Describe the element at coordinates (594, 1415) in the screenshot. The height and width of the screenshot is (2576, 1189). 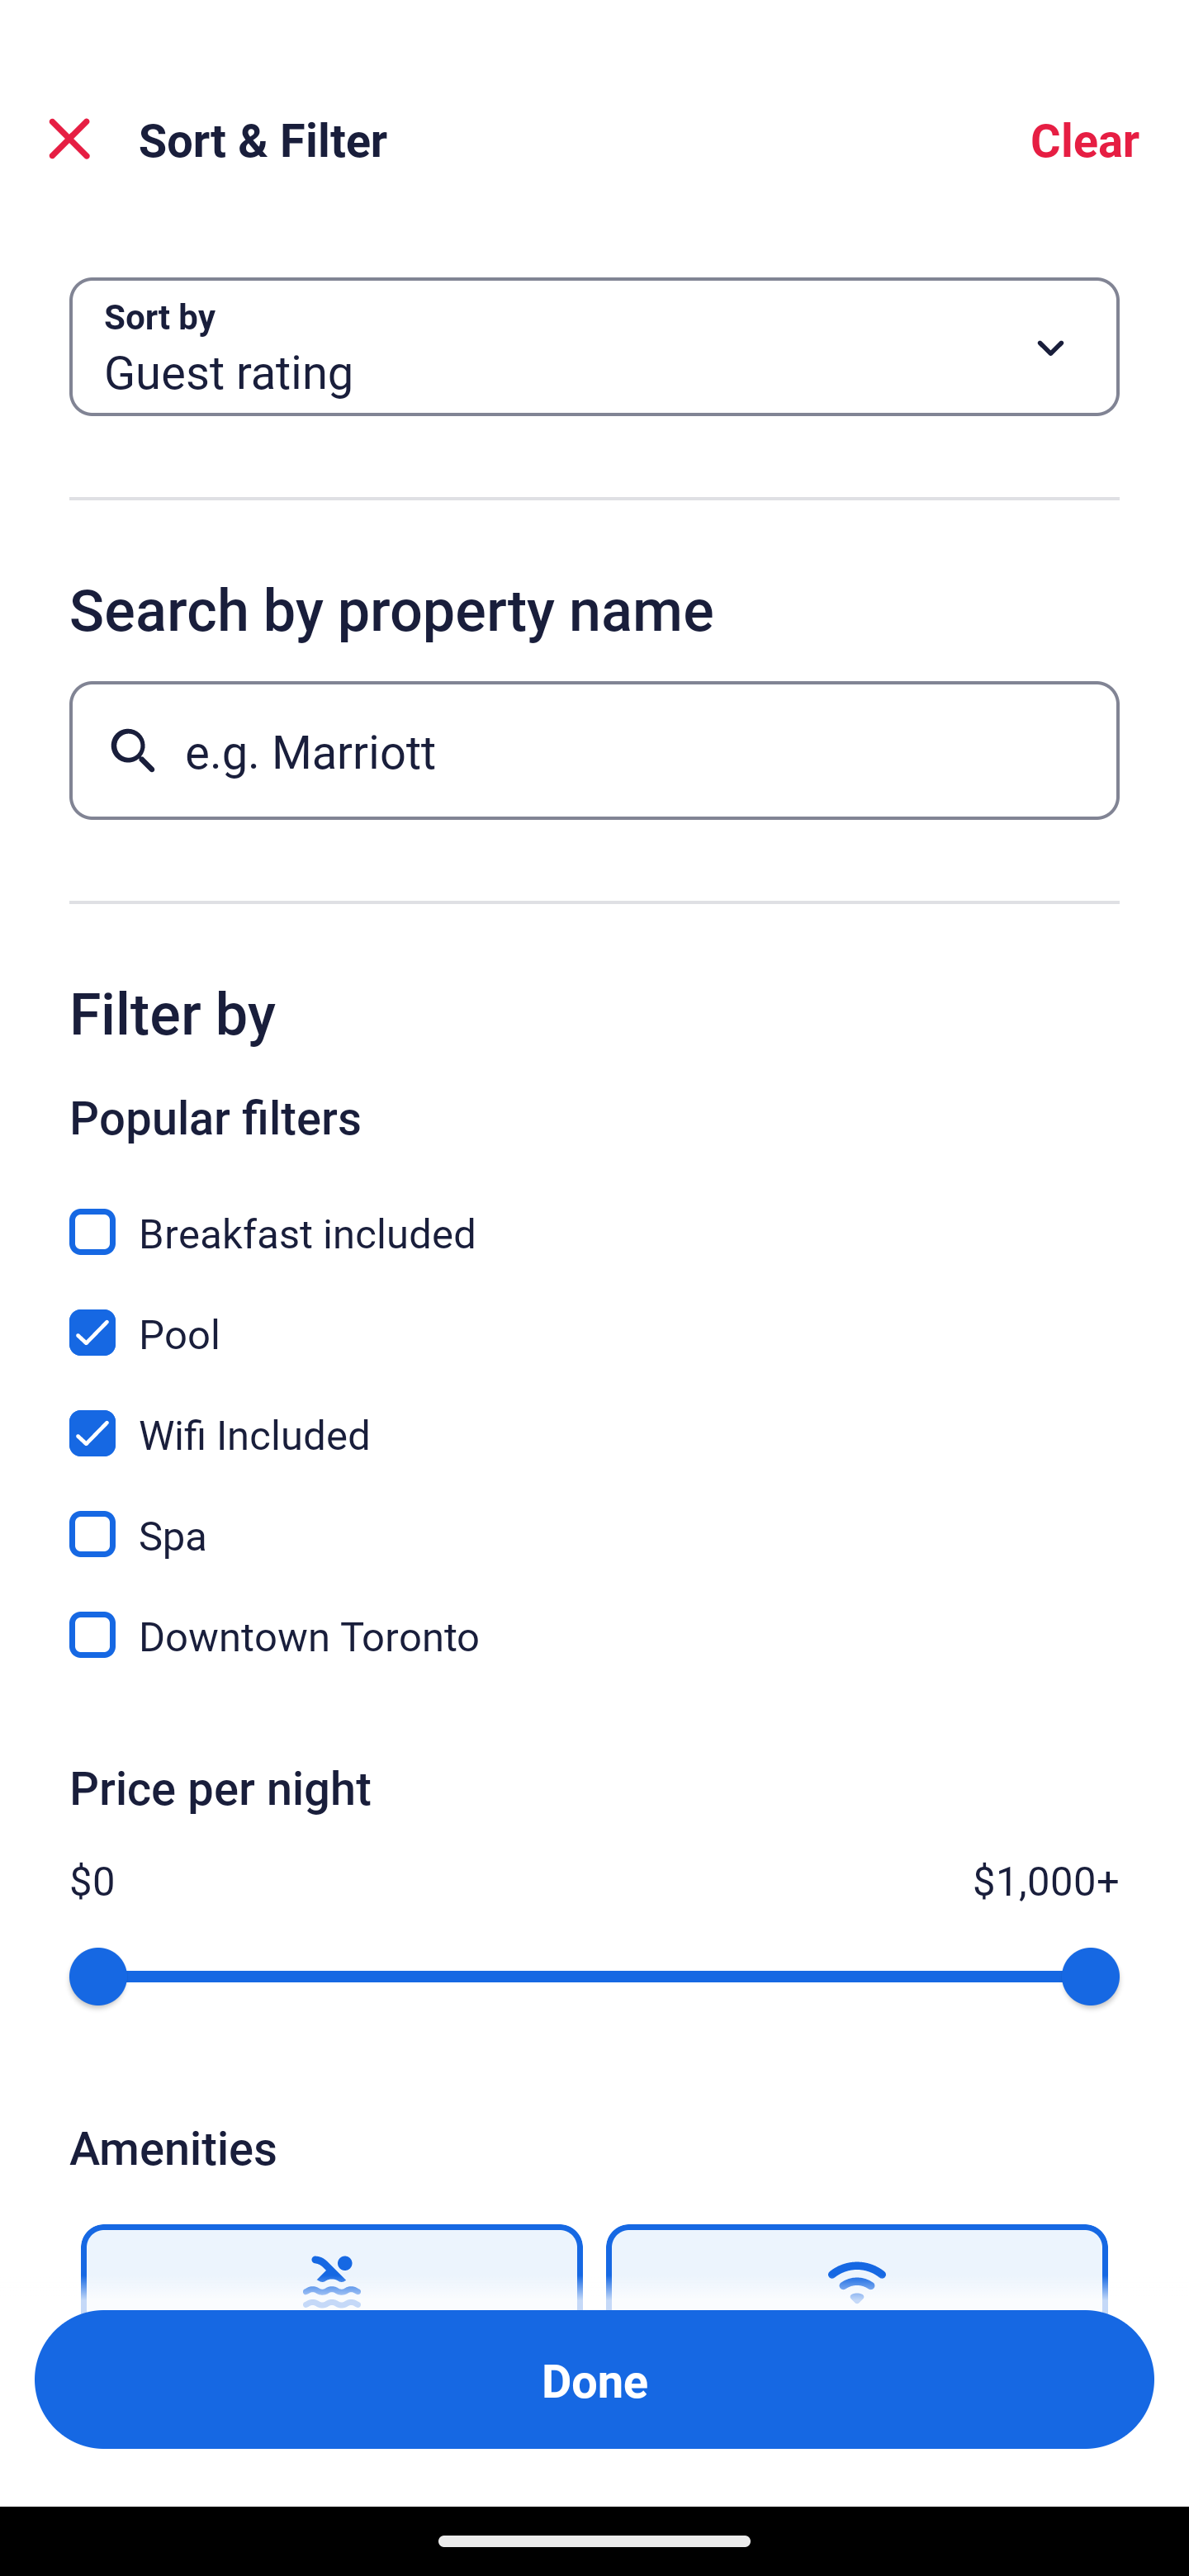
I see `Wifi Included, Wifi Included` at that location.